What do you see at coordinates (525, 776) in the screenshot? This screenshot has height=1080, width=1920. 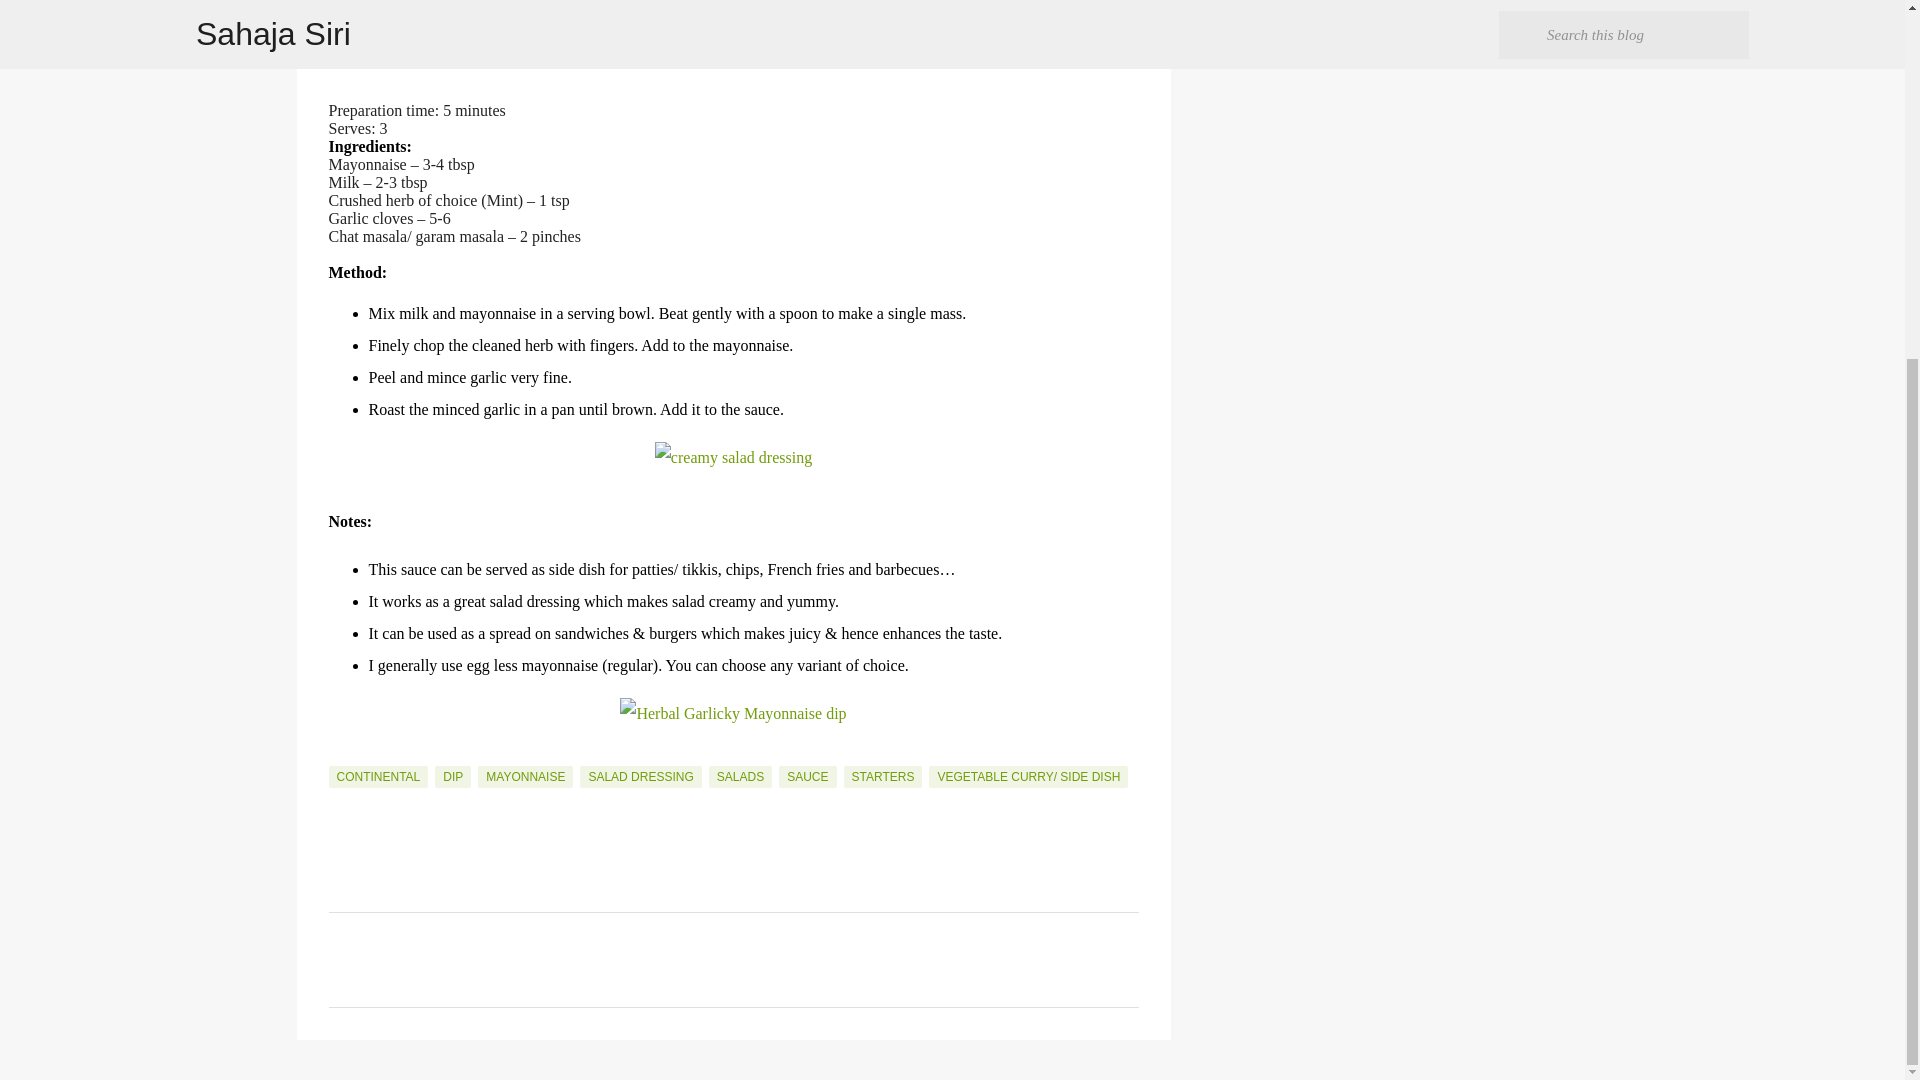 I see `MAYONNAISE` at bounding box center [525, 776].